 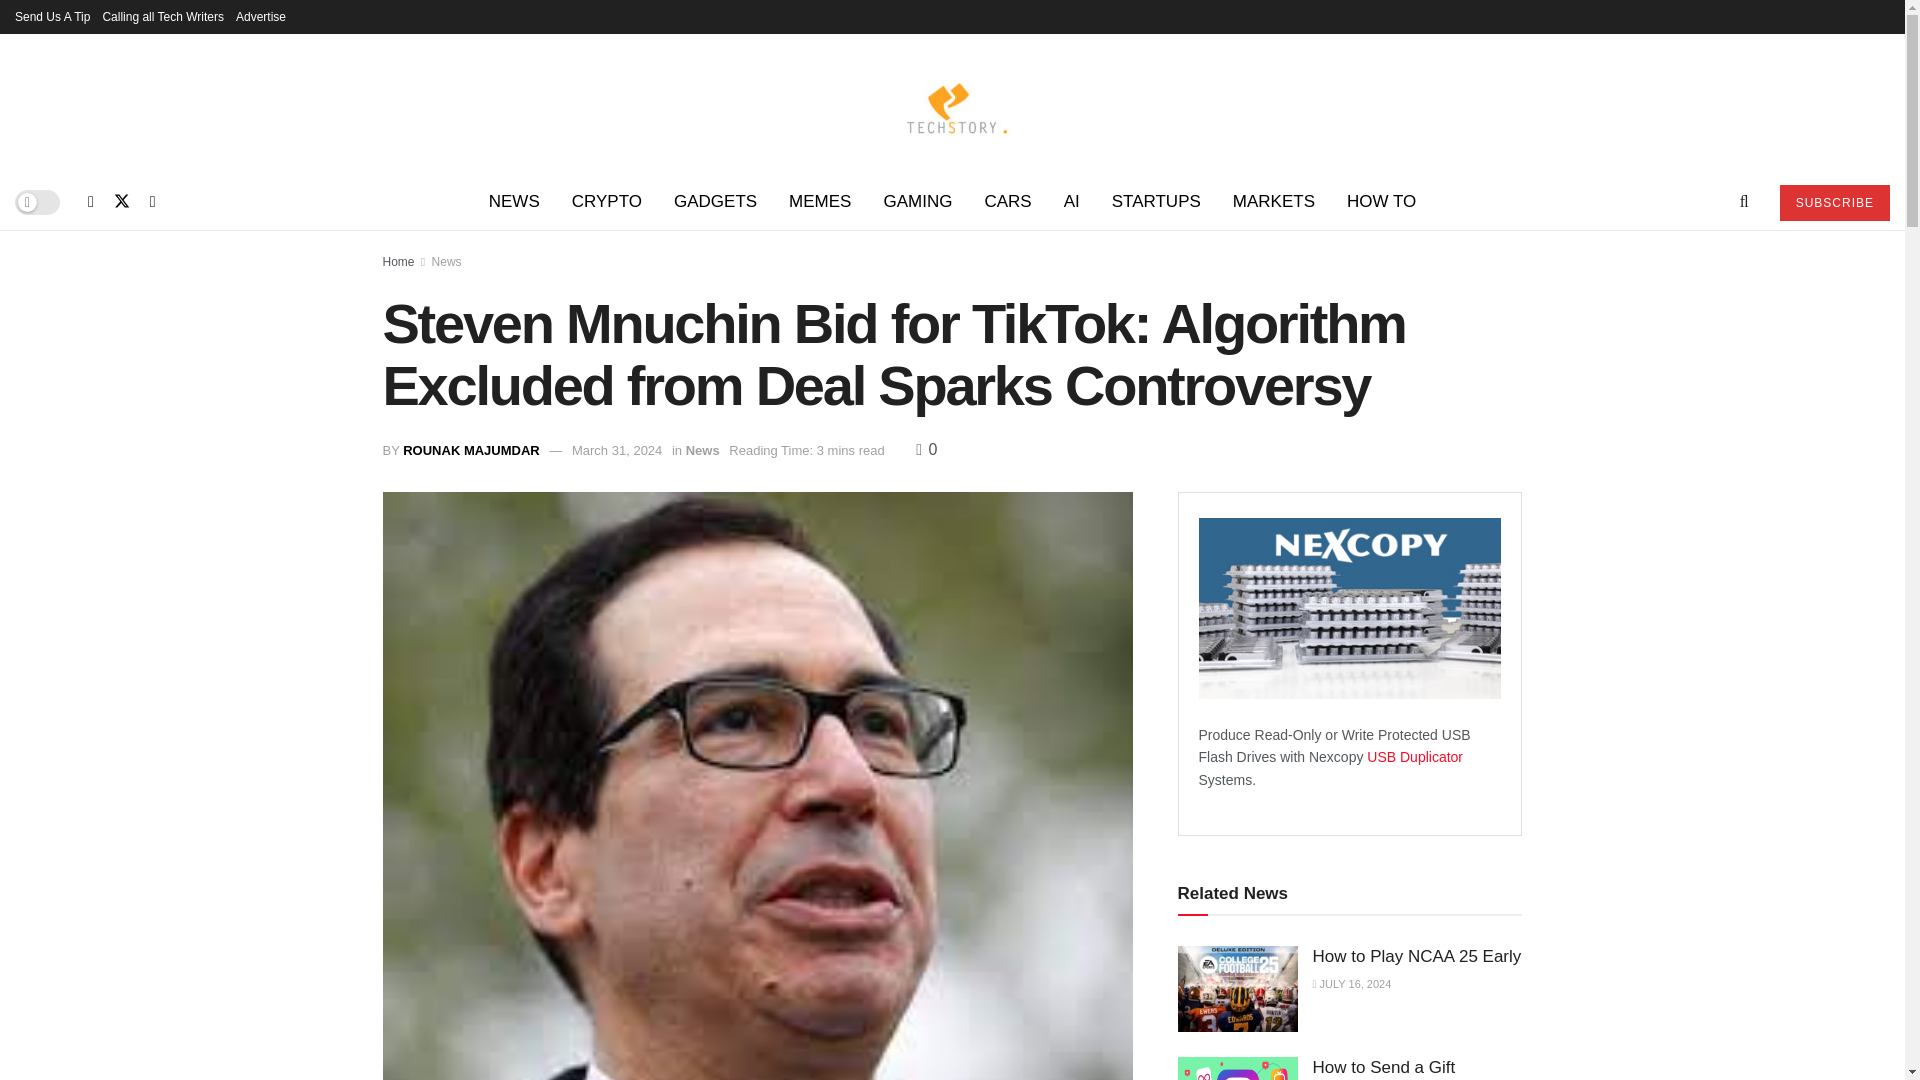 I want to click on AI, so click(x=1072, y=202).